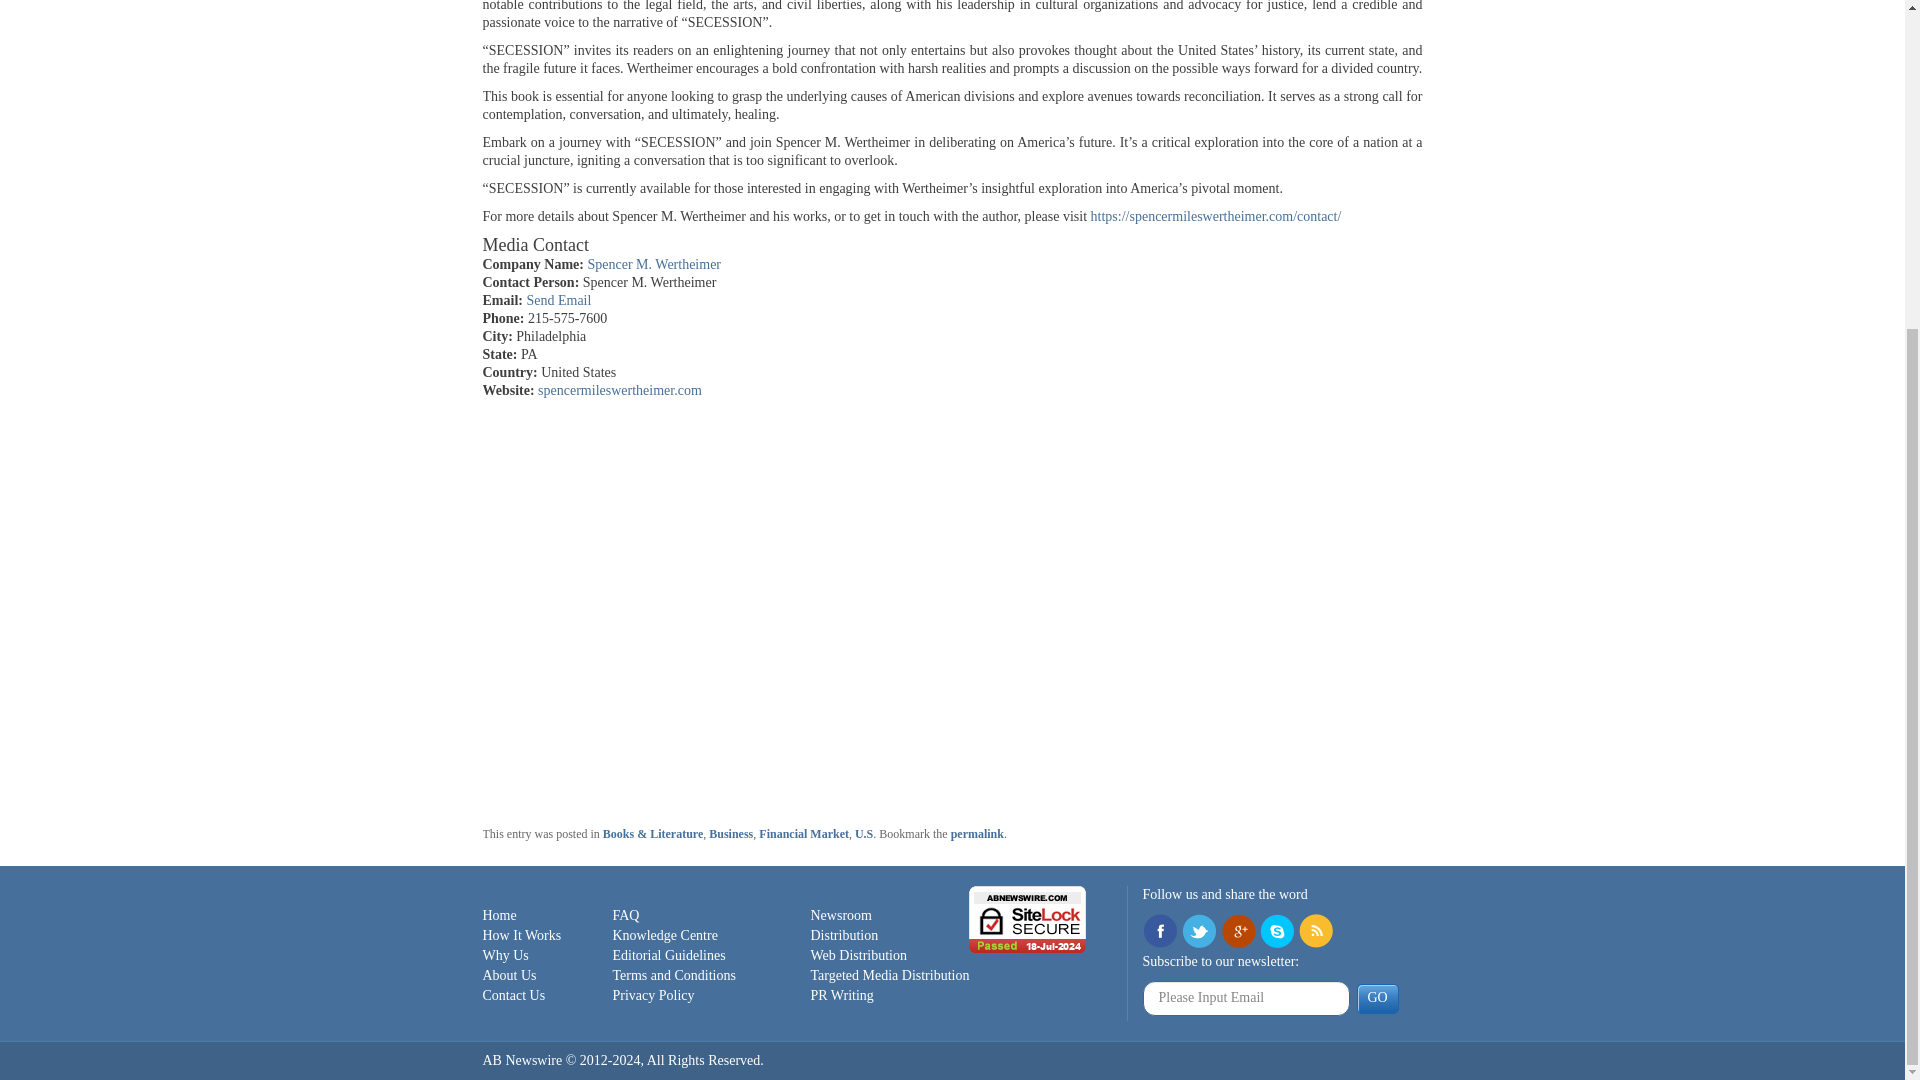 The image size is (1920, 1080). What do you see at coordinates (1314, 932) in the screenshot?
I see `RSS` at bounding box center [1314, 932].